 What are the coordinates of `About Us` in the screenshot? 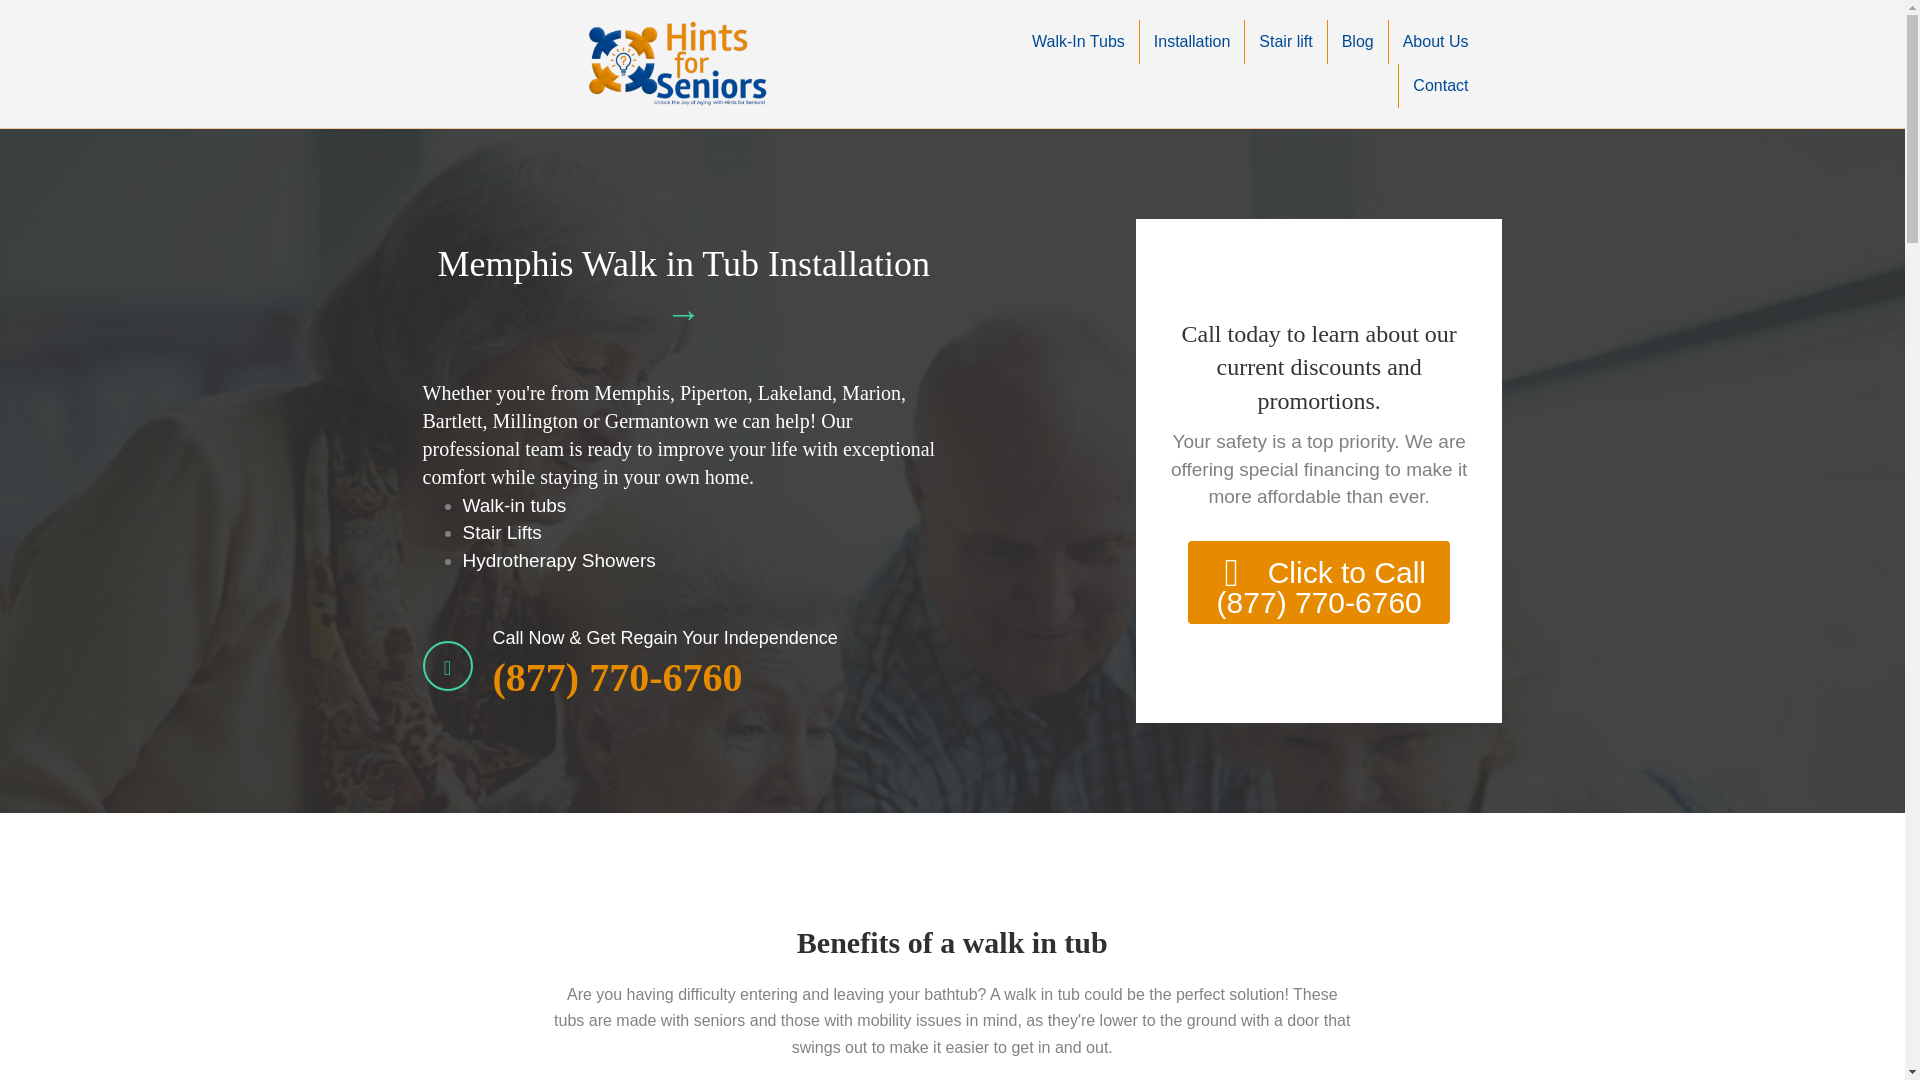 It's located at (1435, 42).